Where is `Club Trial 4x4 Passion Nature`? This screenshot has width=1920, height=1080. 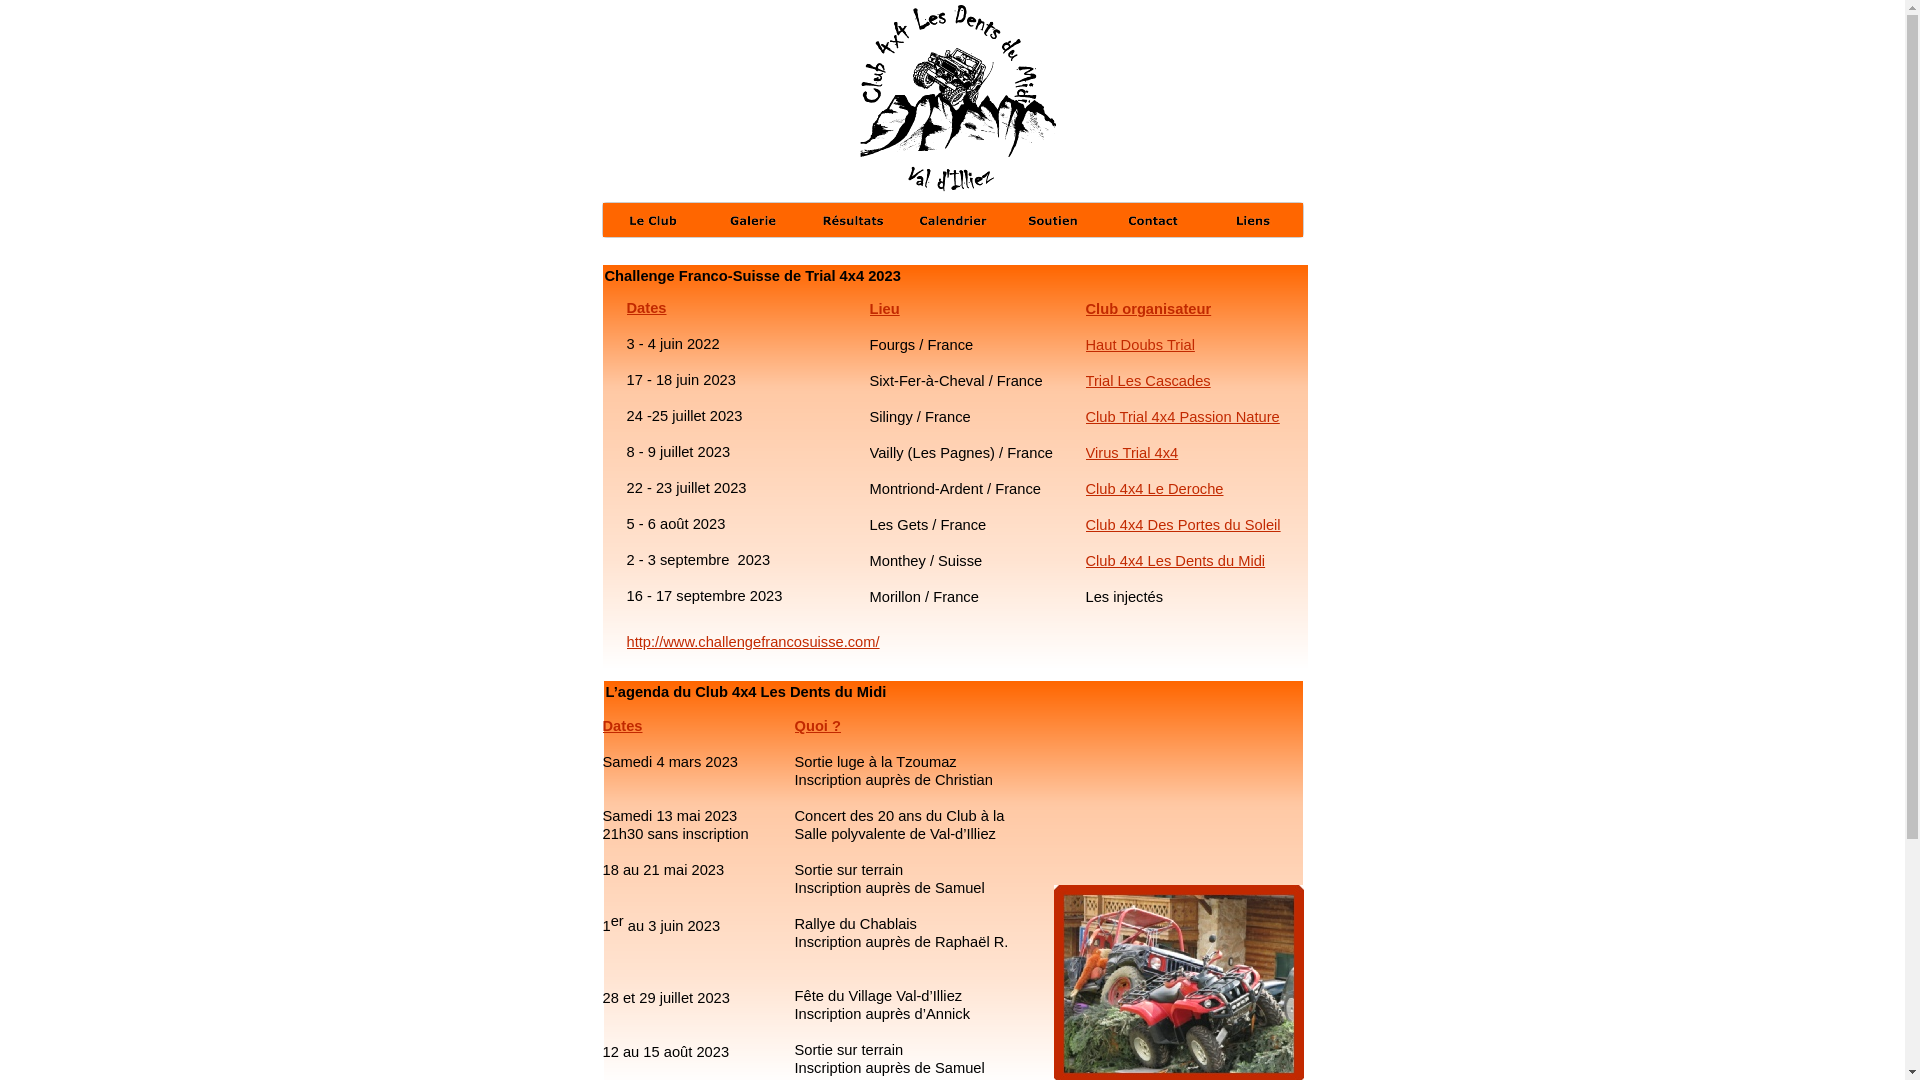
Club Trial 4x4 Passion Nature is located at coordinates (1183, 417).